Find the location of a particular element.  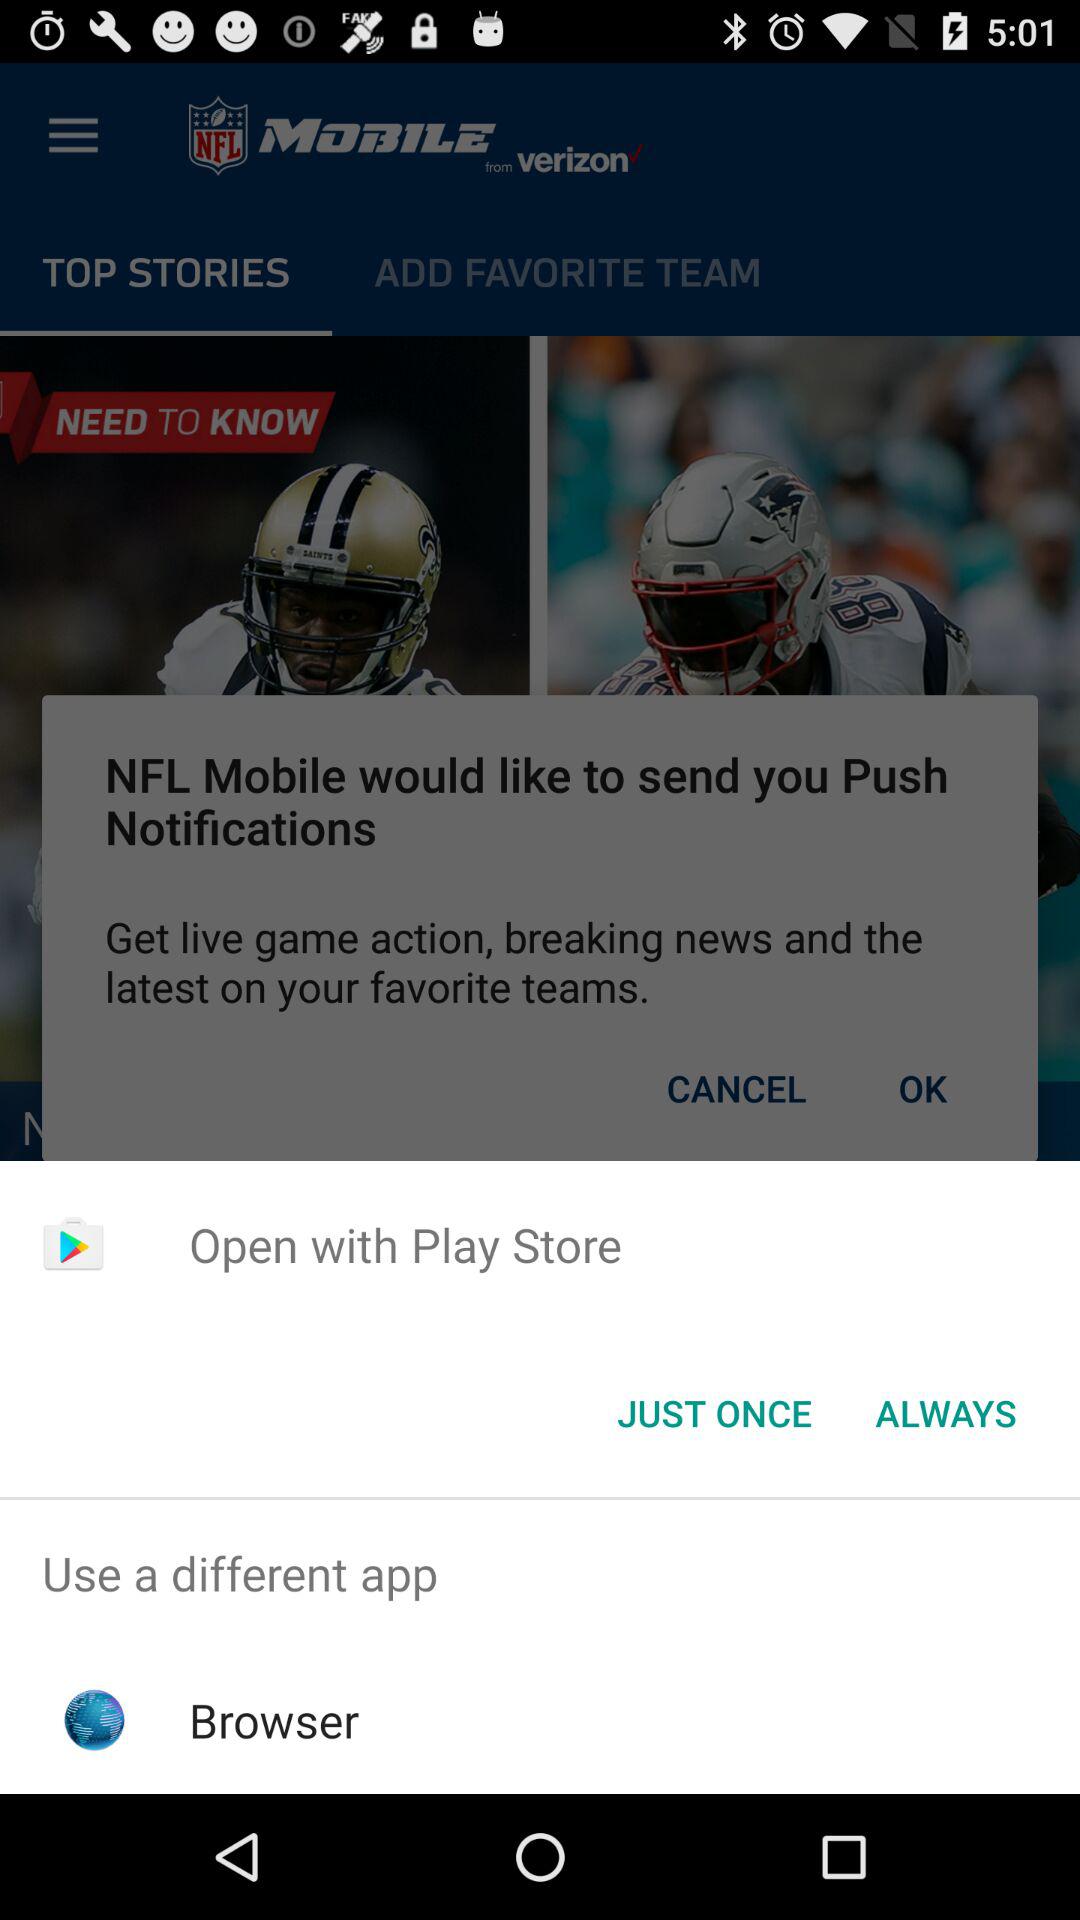

tap the icon next to the always button is located at coordinates (714, 1413).